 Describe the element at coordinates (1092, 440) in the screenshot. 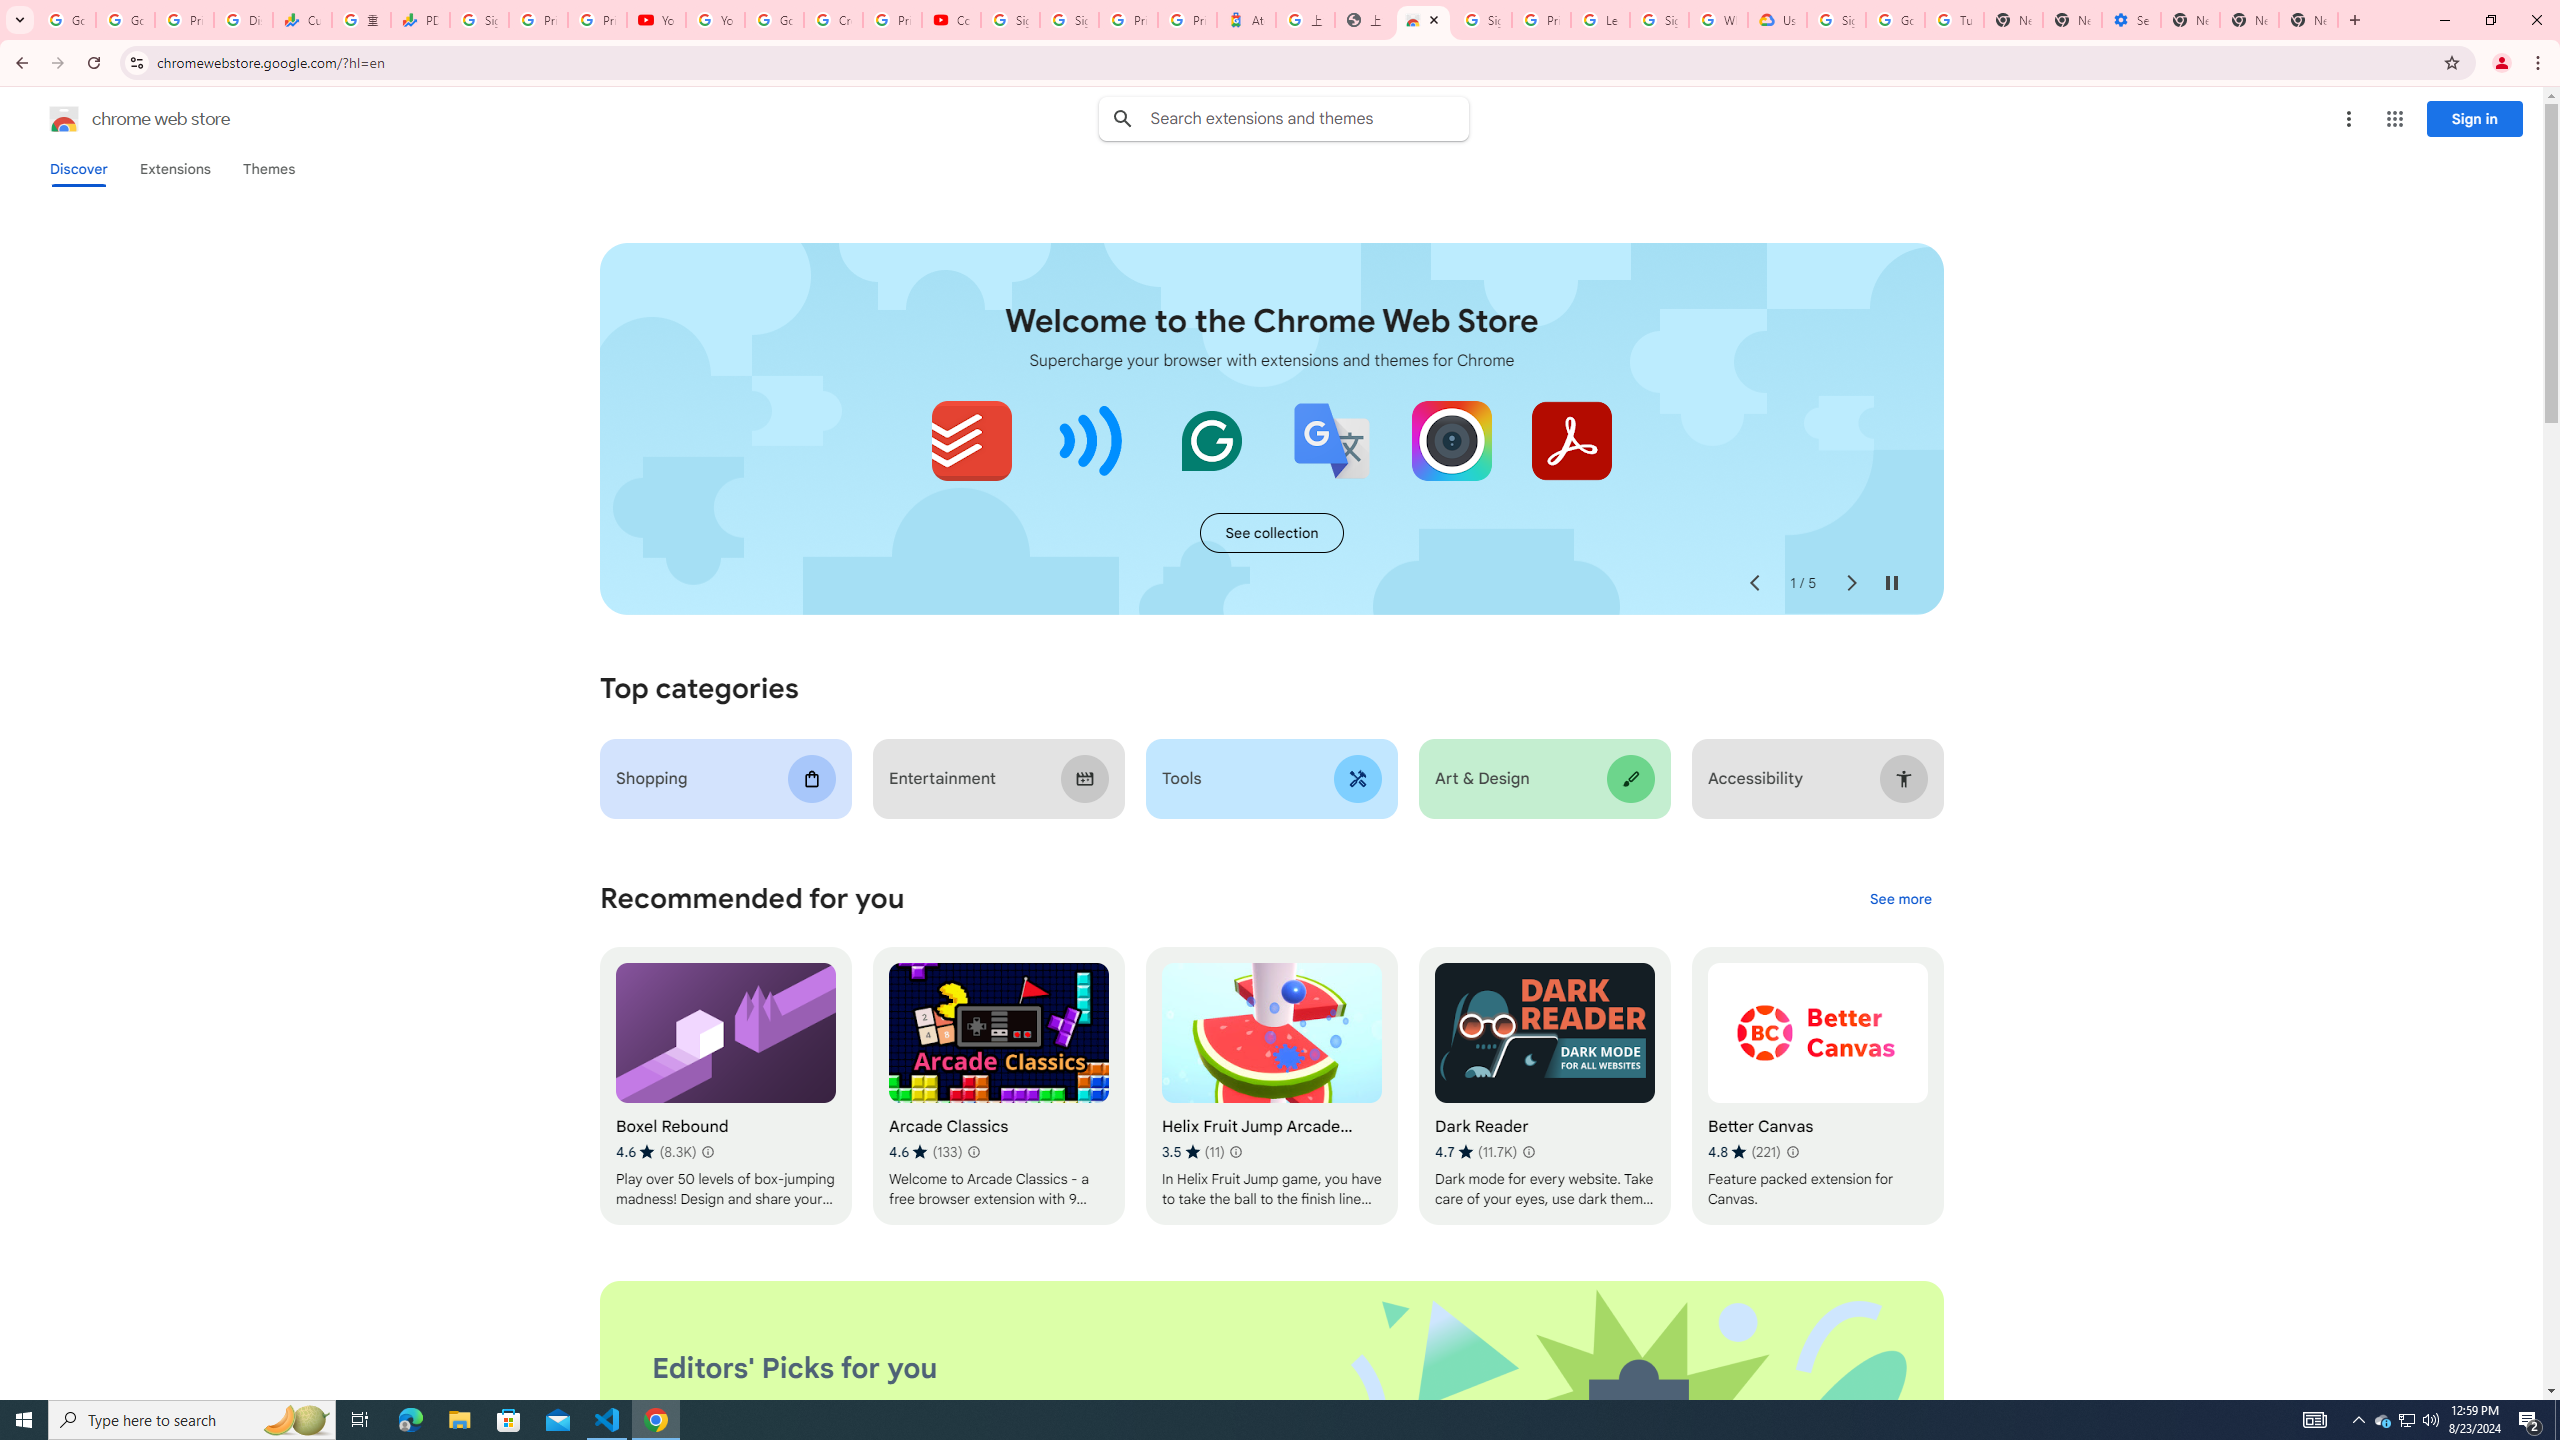

I see `Volume Master` at that location.